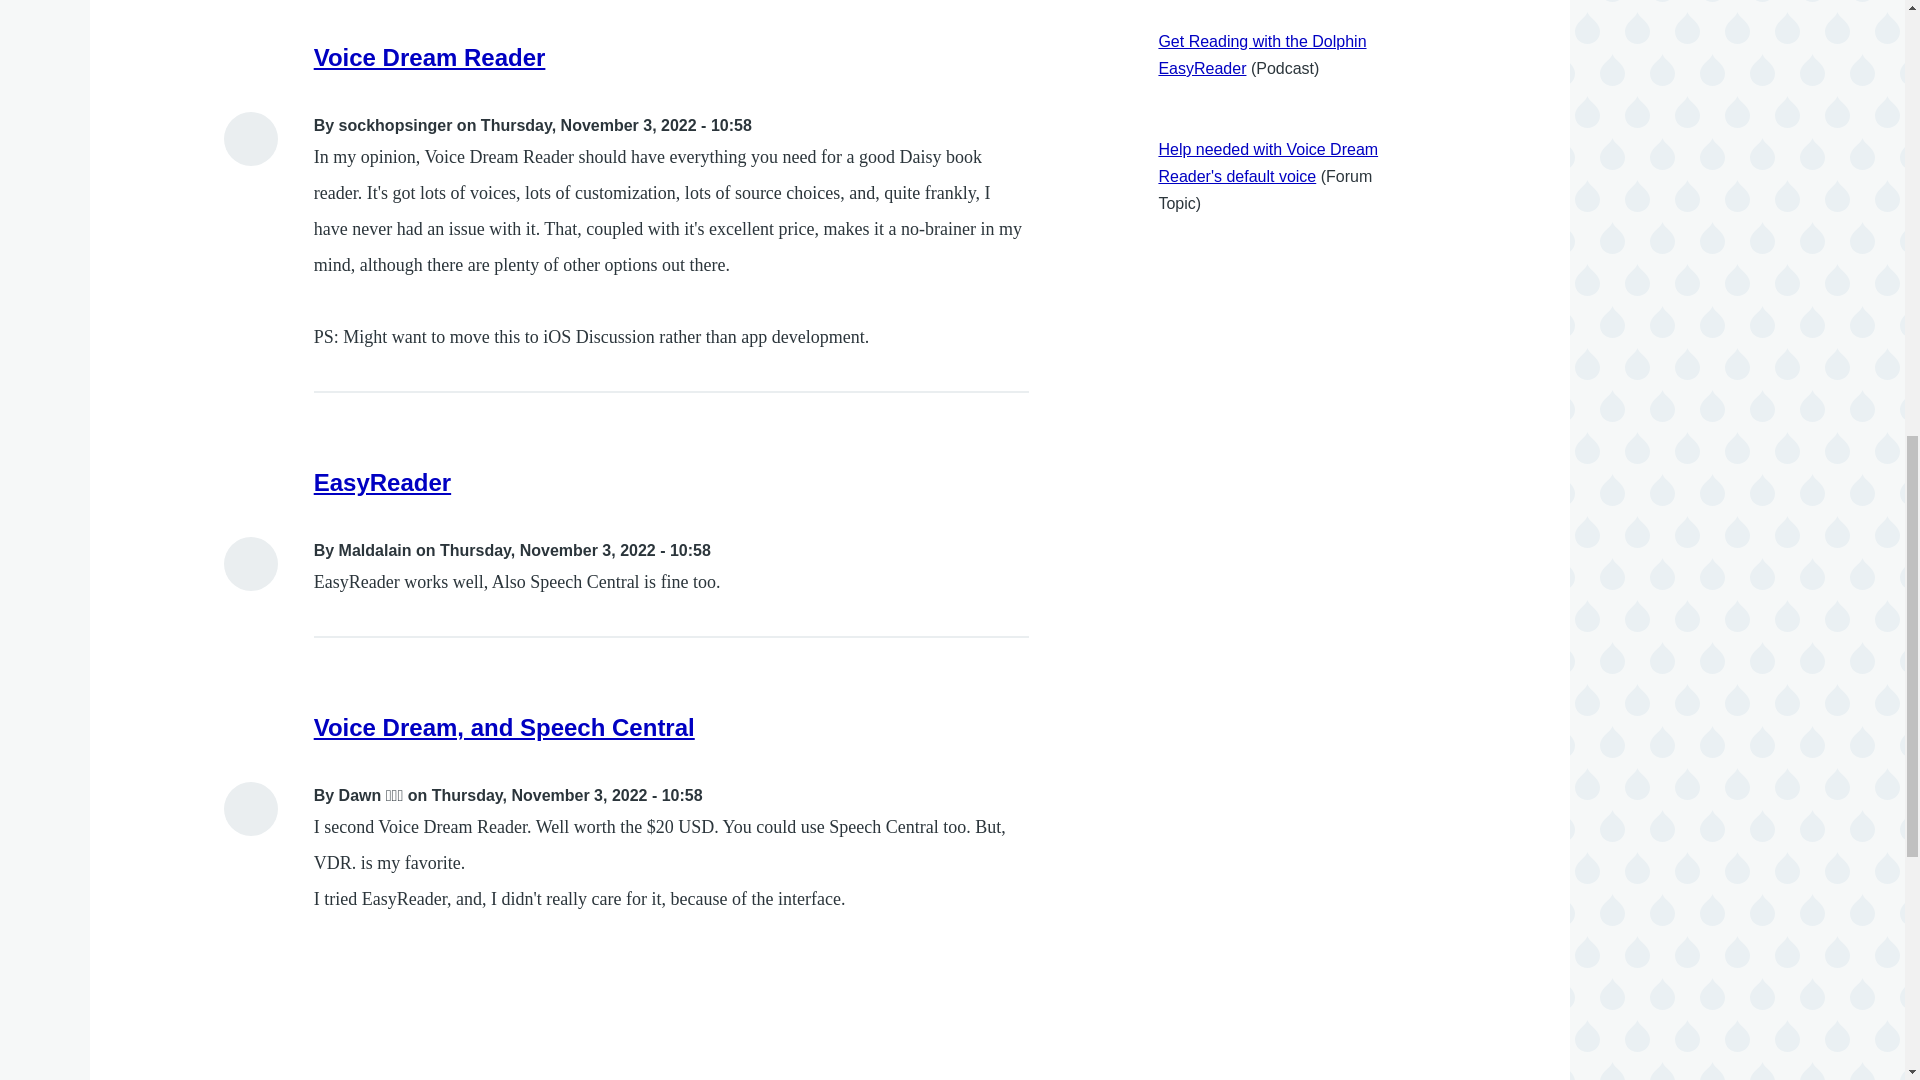 This screenshot has width=1920, height=1080. What do you see at coordinates (1268, 162) in the screenshot?
I see `Help needed with Voice Dream Reader's default voice` at bounding box center [1268, 162].